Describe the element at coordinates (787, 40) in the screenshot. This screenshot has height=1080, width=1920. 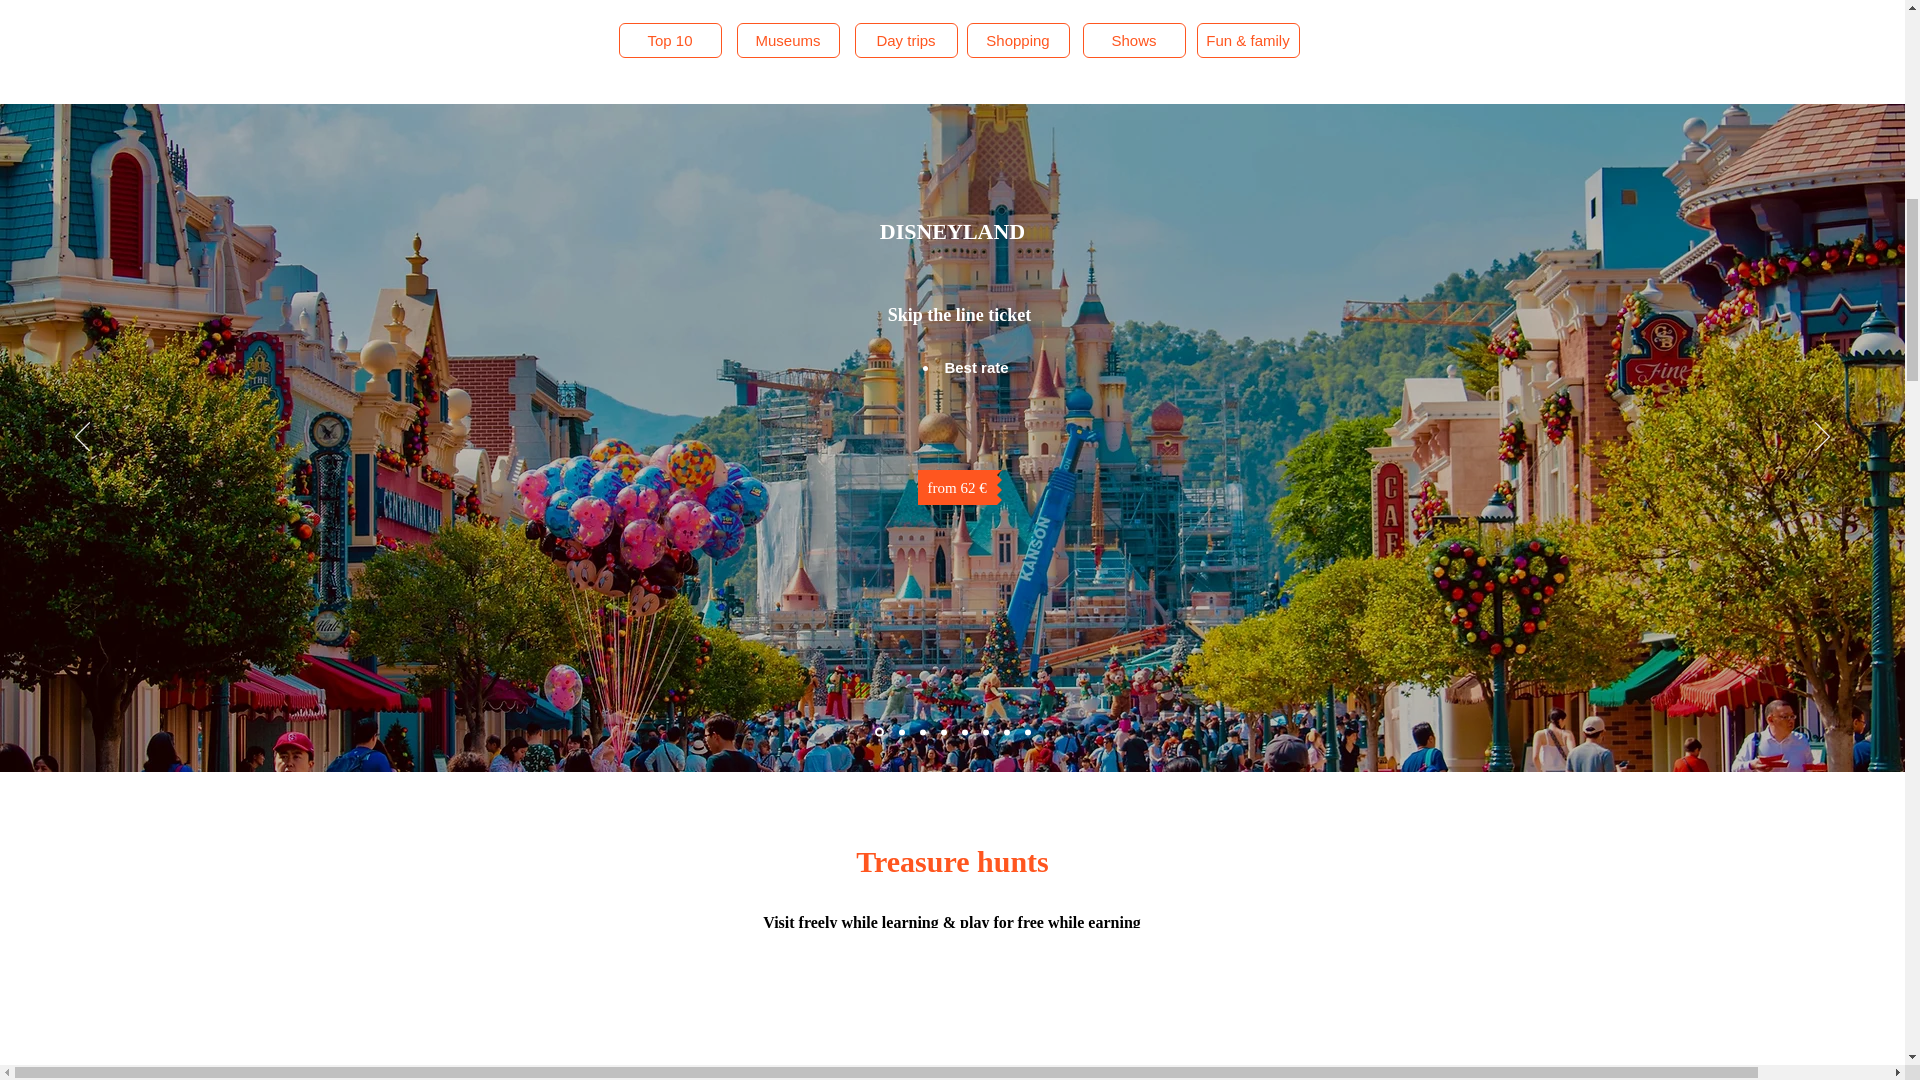
I see `Museums` at that location.